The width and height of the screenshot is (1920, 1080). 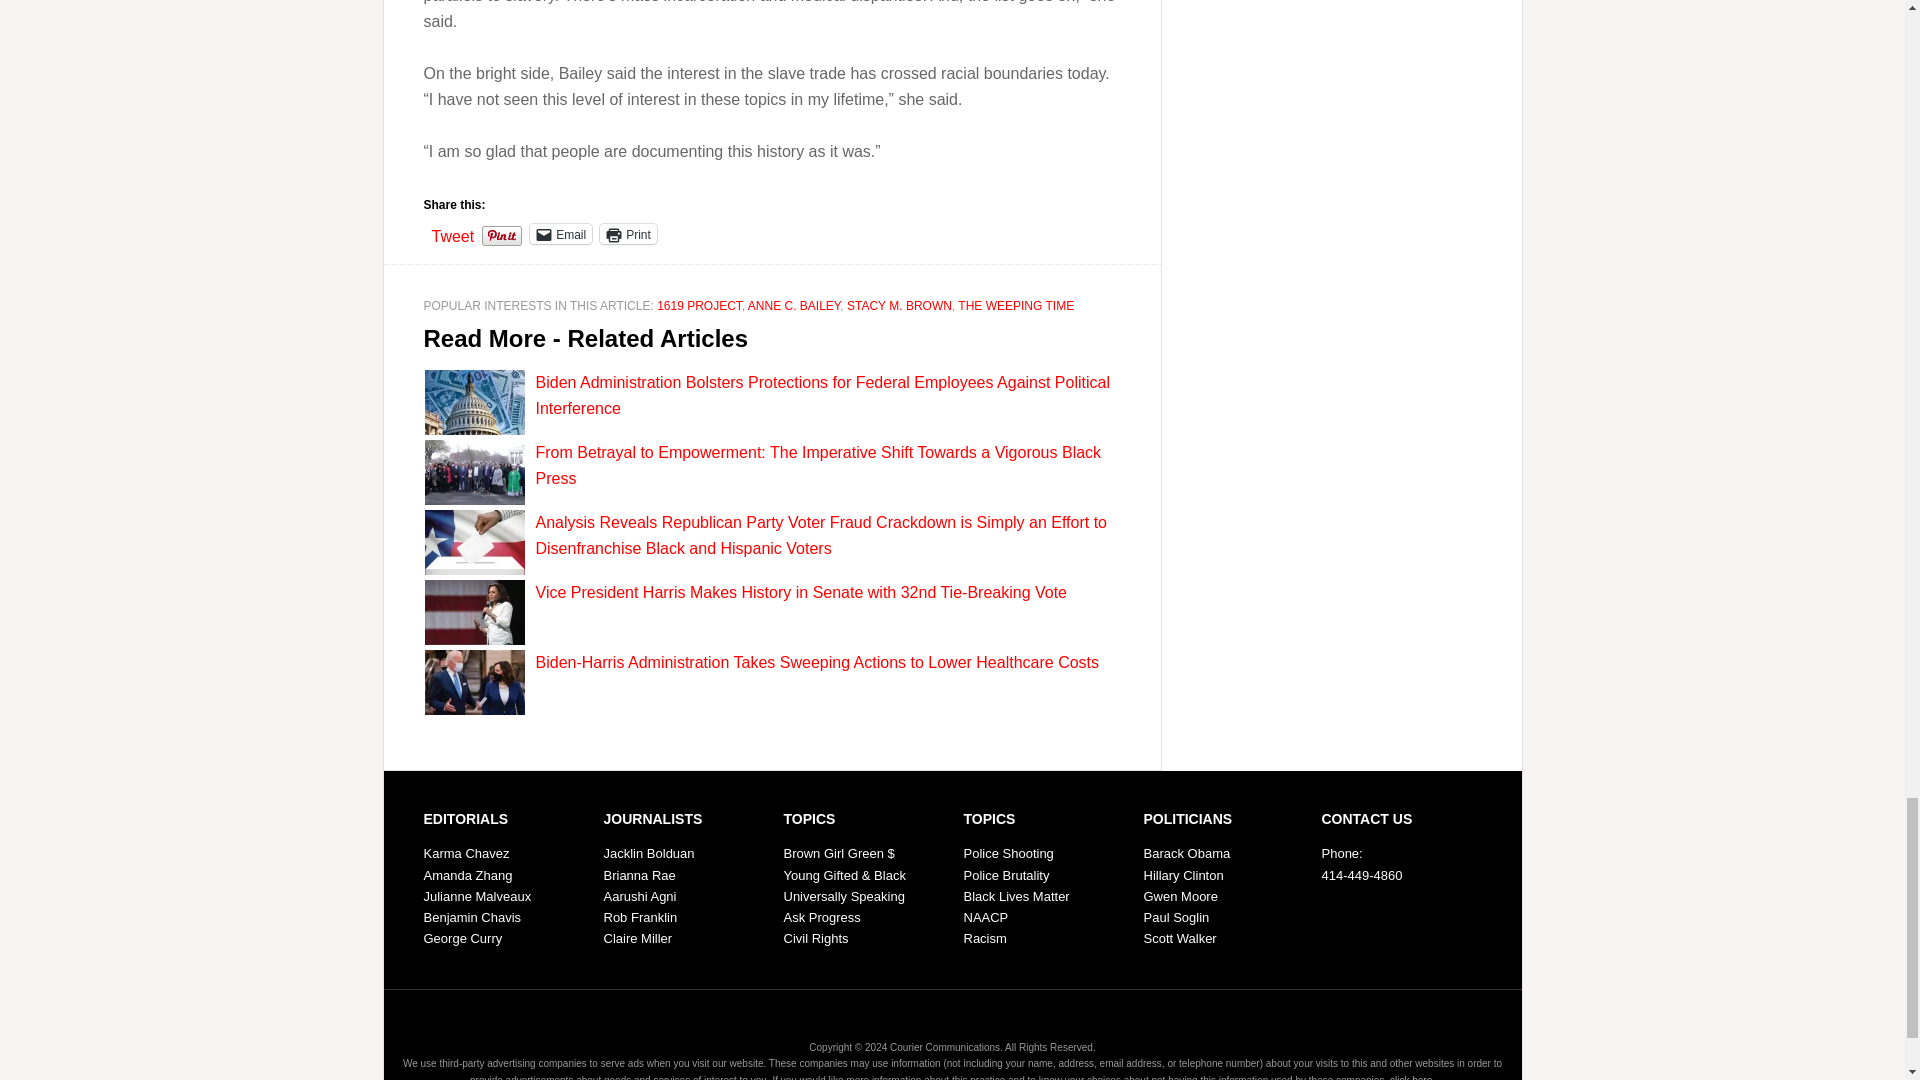 I want to click on 1619 PROJECT, so click(x=698, y=306).